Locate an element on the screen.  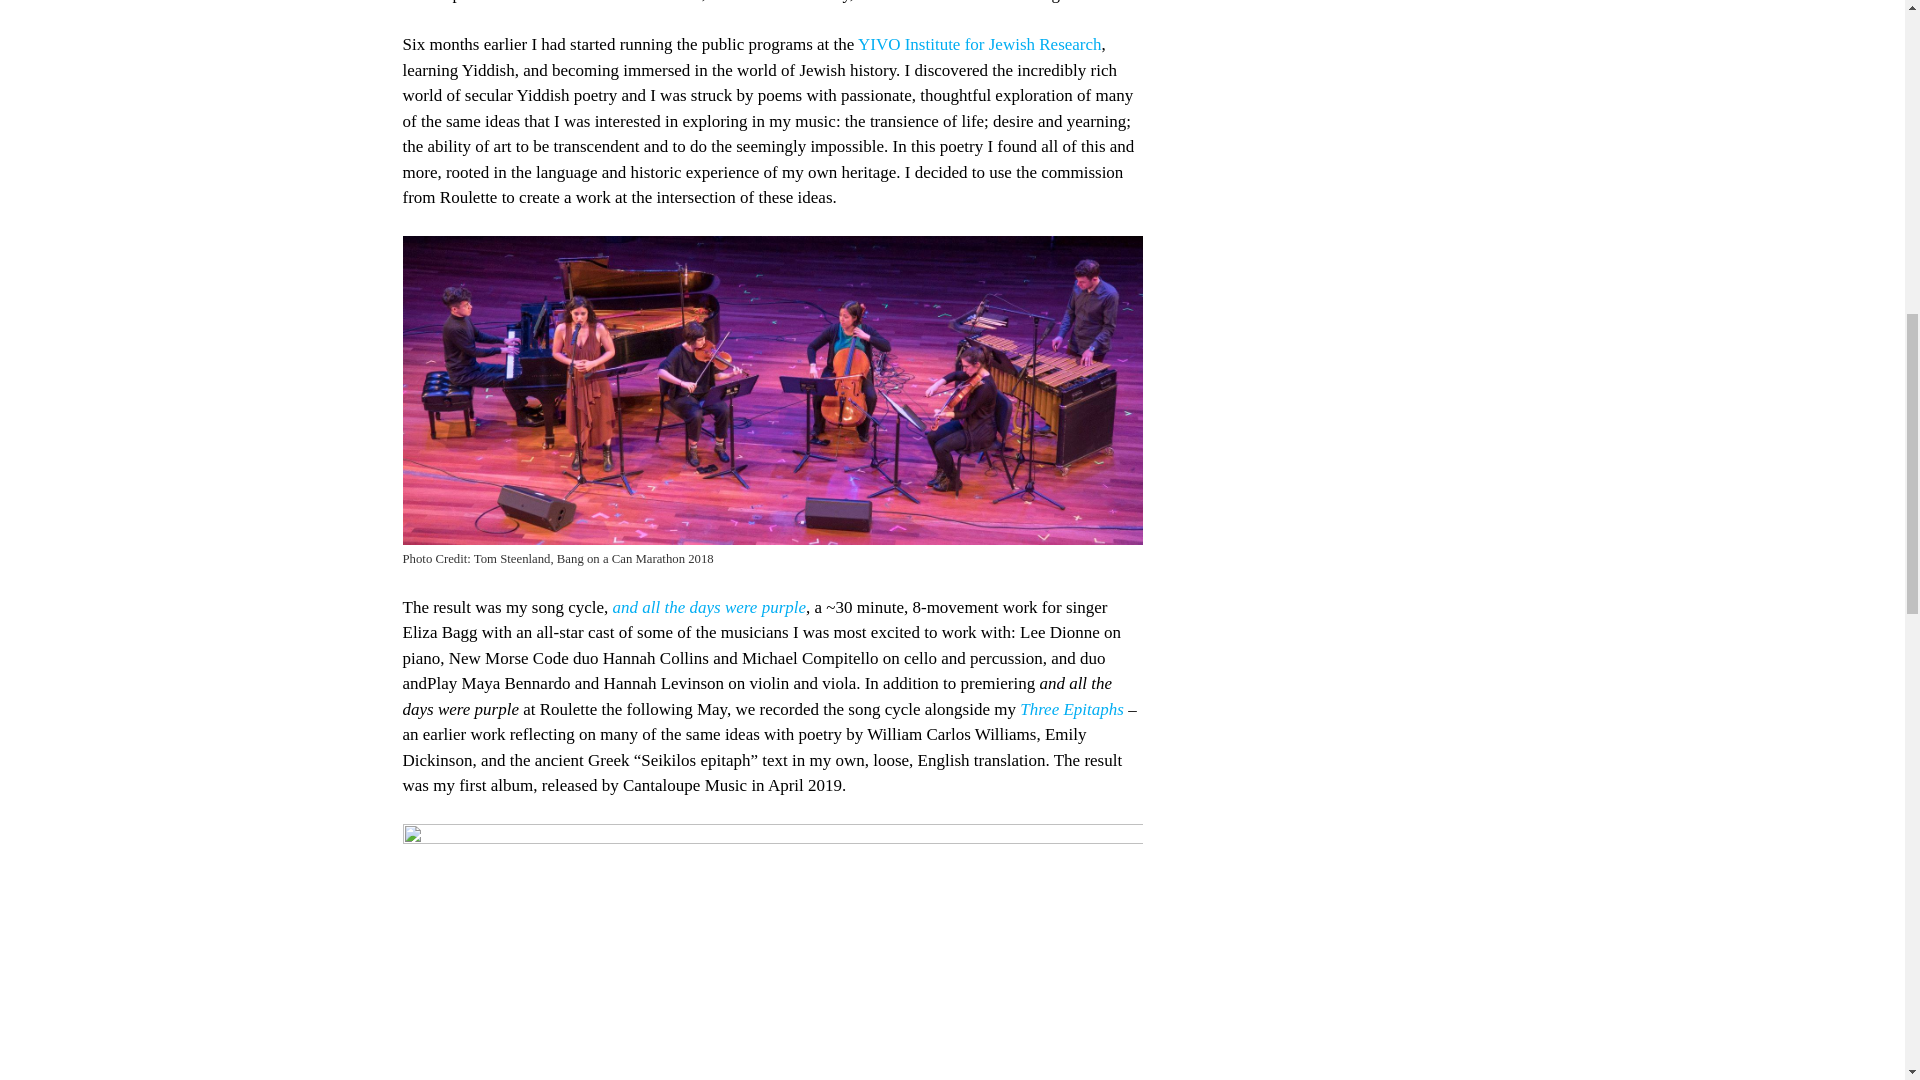
Three Epitaphs is located at coordinates (1071, 709).